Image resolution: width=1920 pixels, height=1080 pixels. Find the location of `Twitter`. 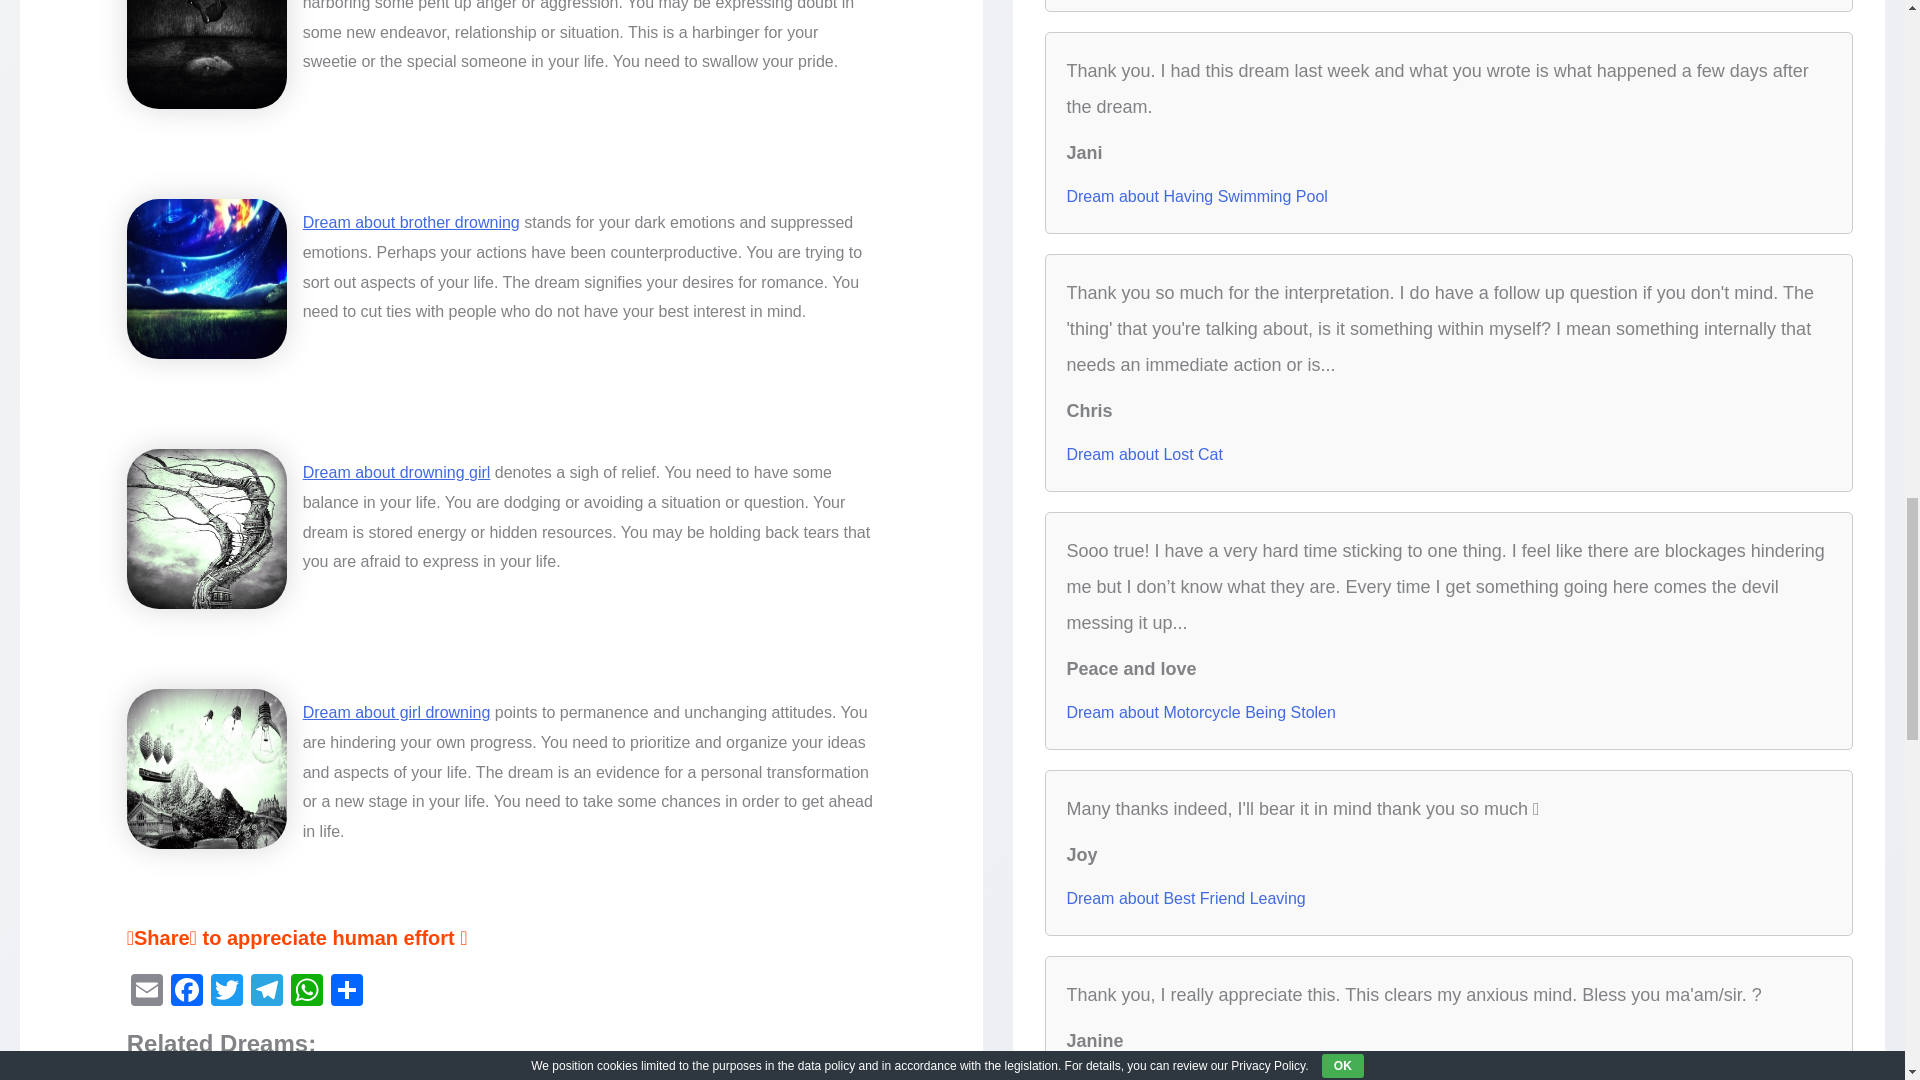

Twitter is located at coordinates (227, 992).